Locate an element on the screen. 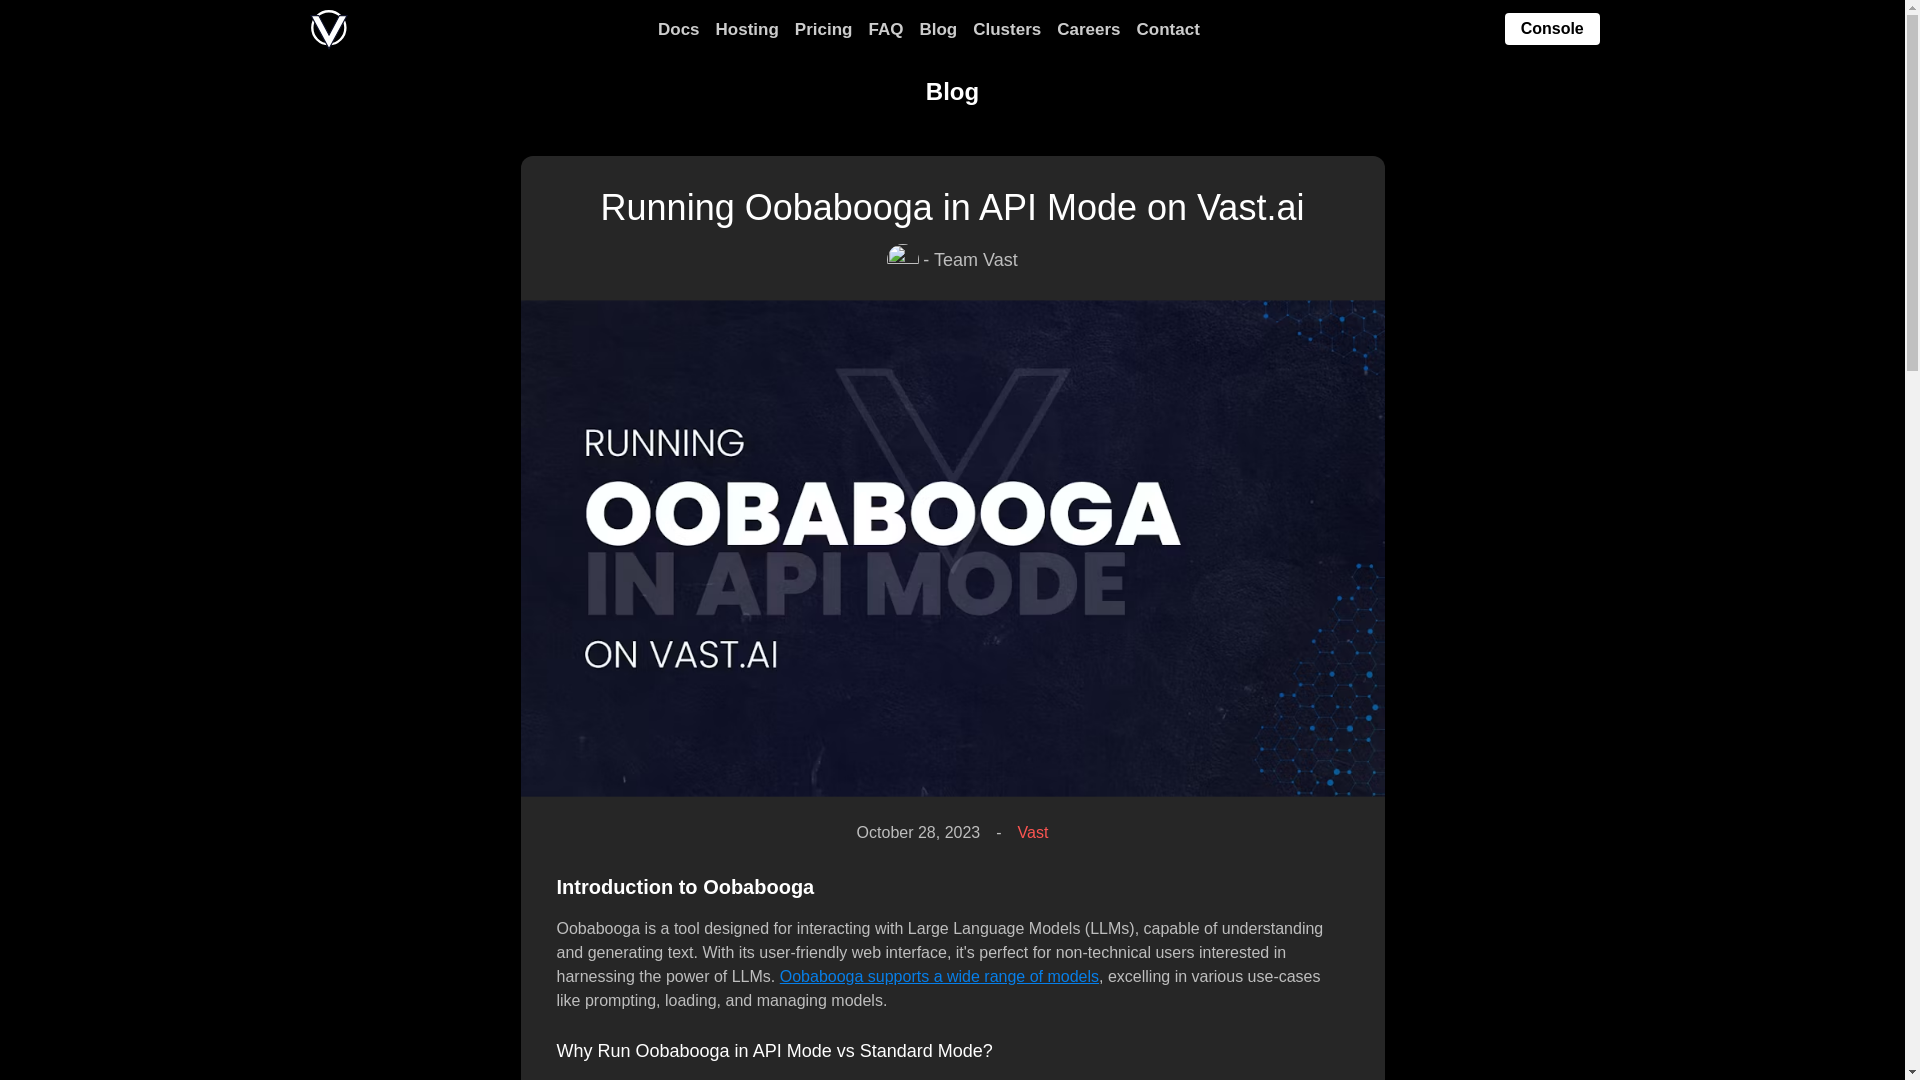 The width and height of the screenshot is (1920, 1080). Pricing is located at coordinates (823, 30).